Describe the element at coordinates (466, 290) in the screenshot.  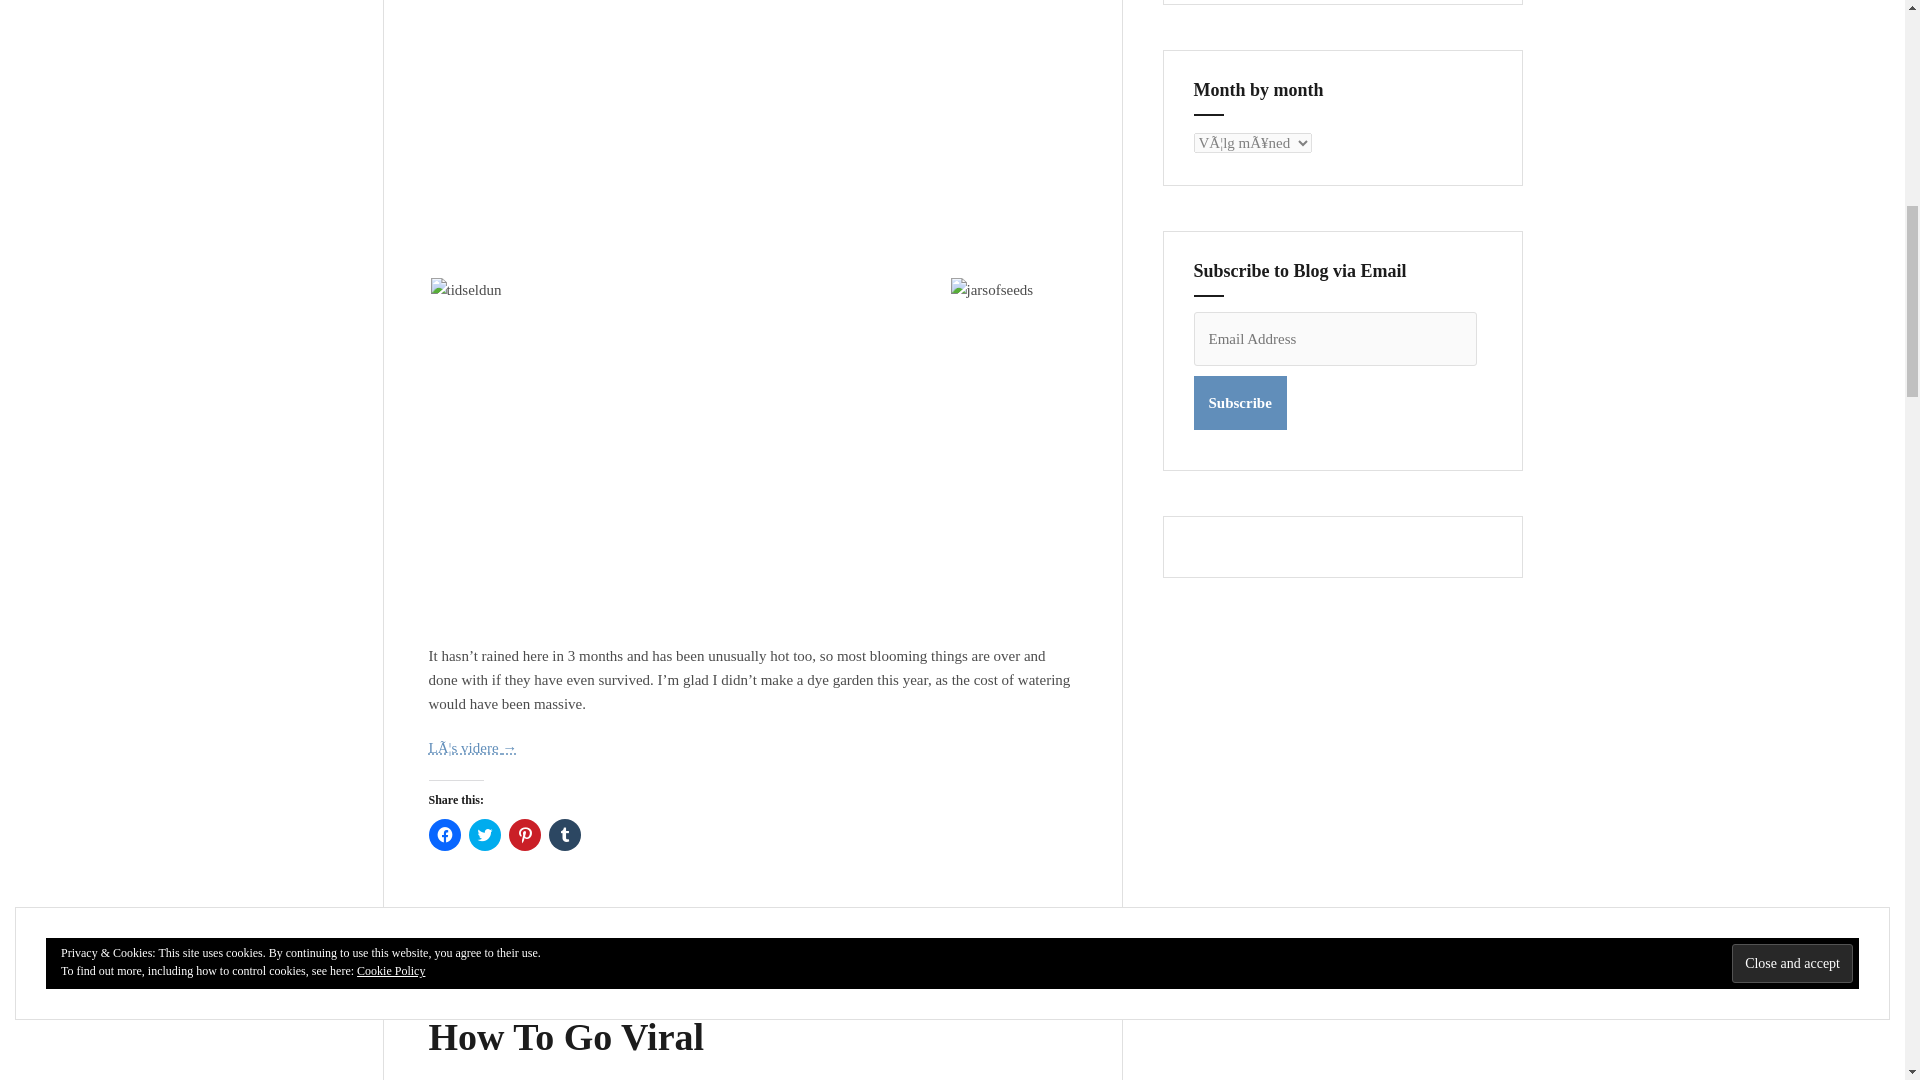
I see `tidseldun` at that location.